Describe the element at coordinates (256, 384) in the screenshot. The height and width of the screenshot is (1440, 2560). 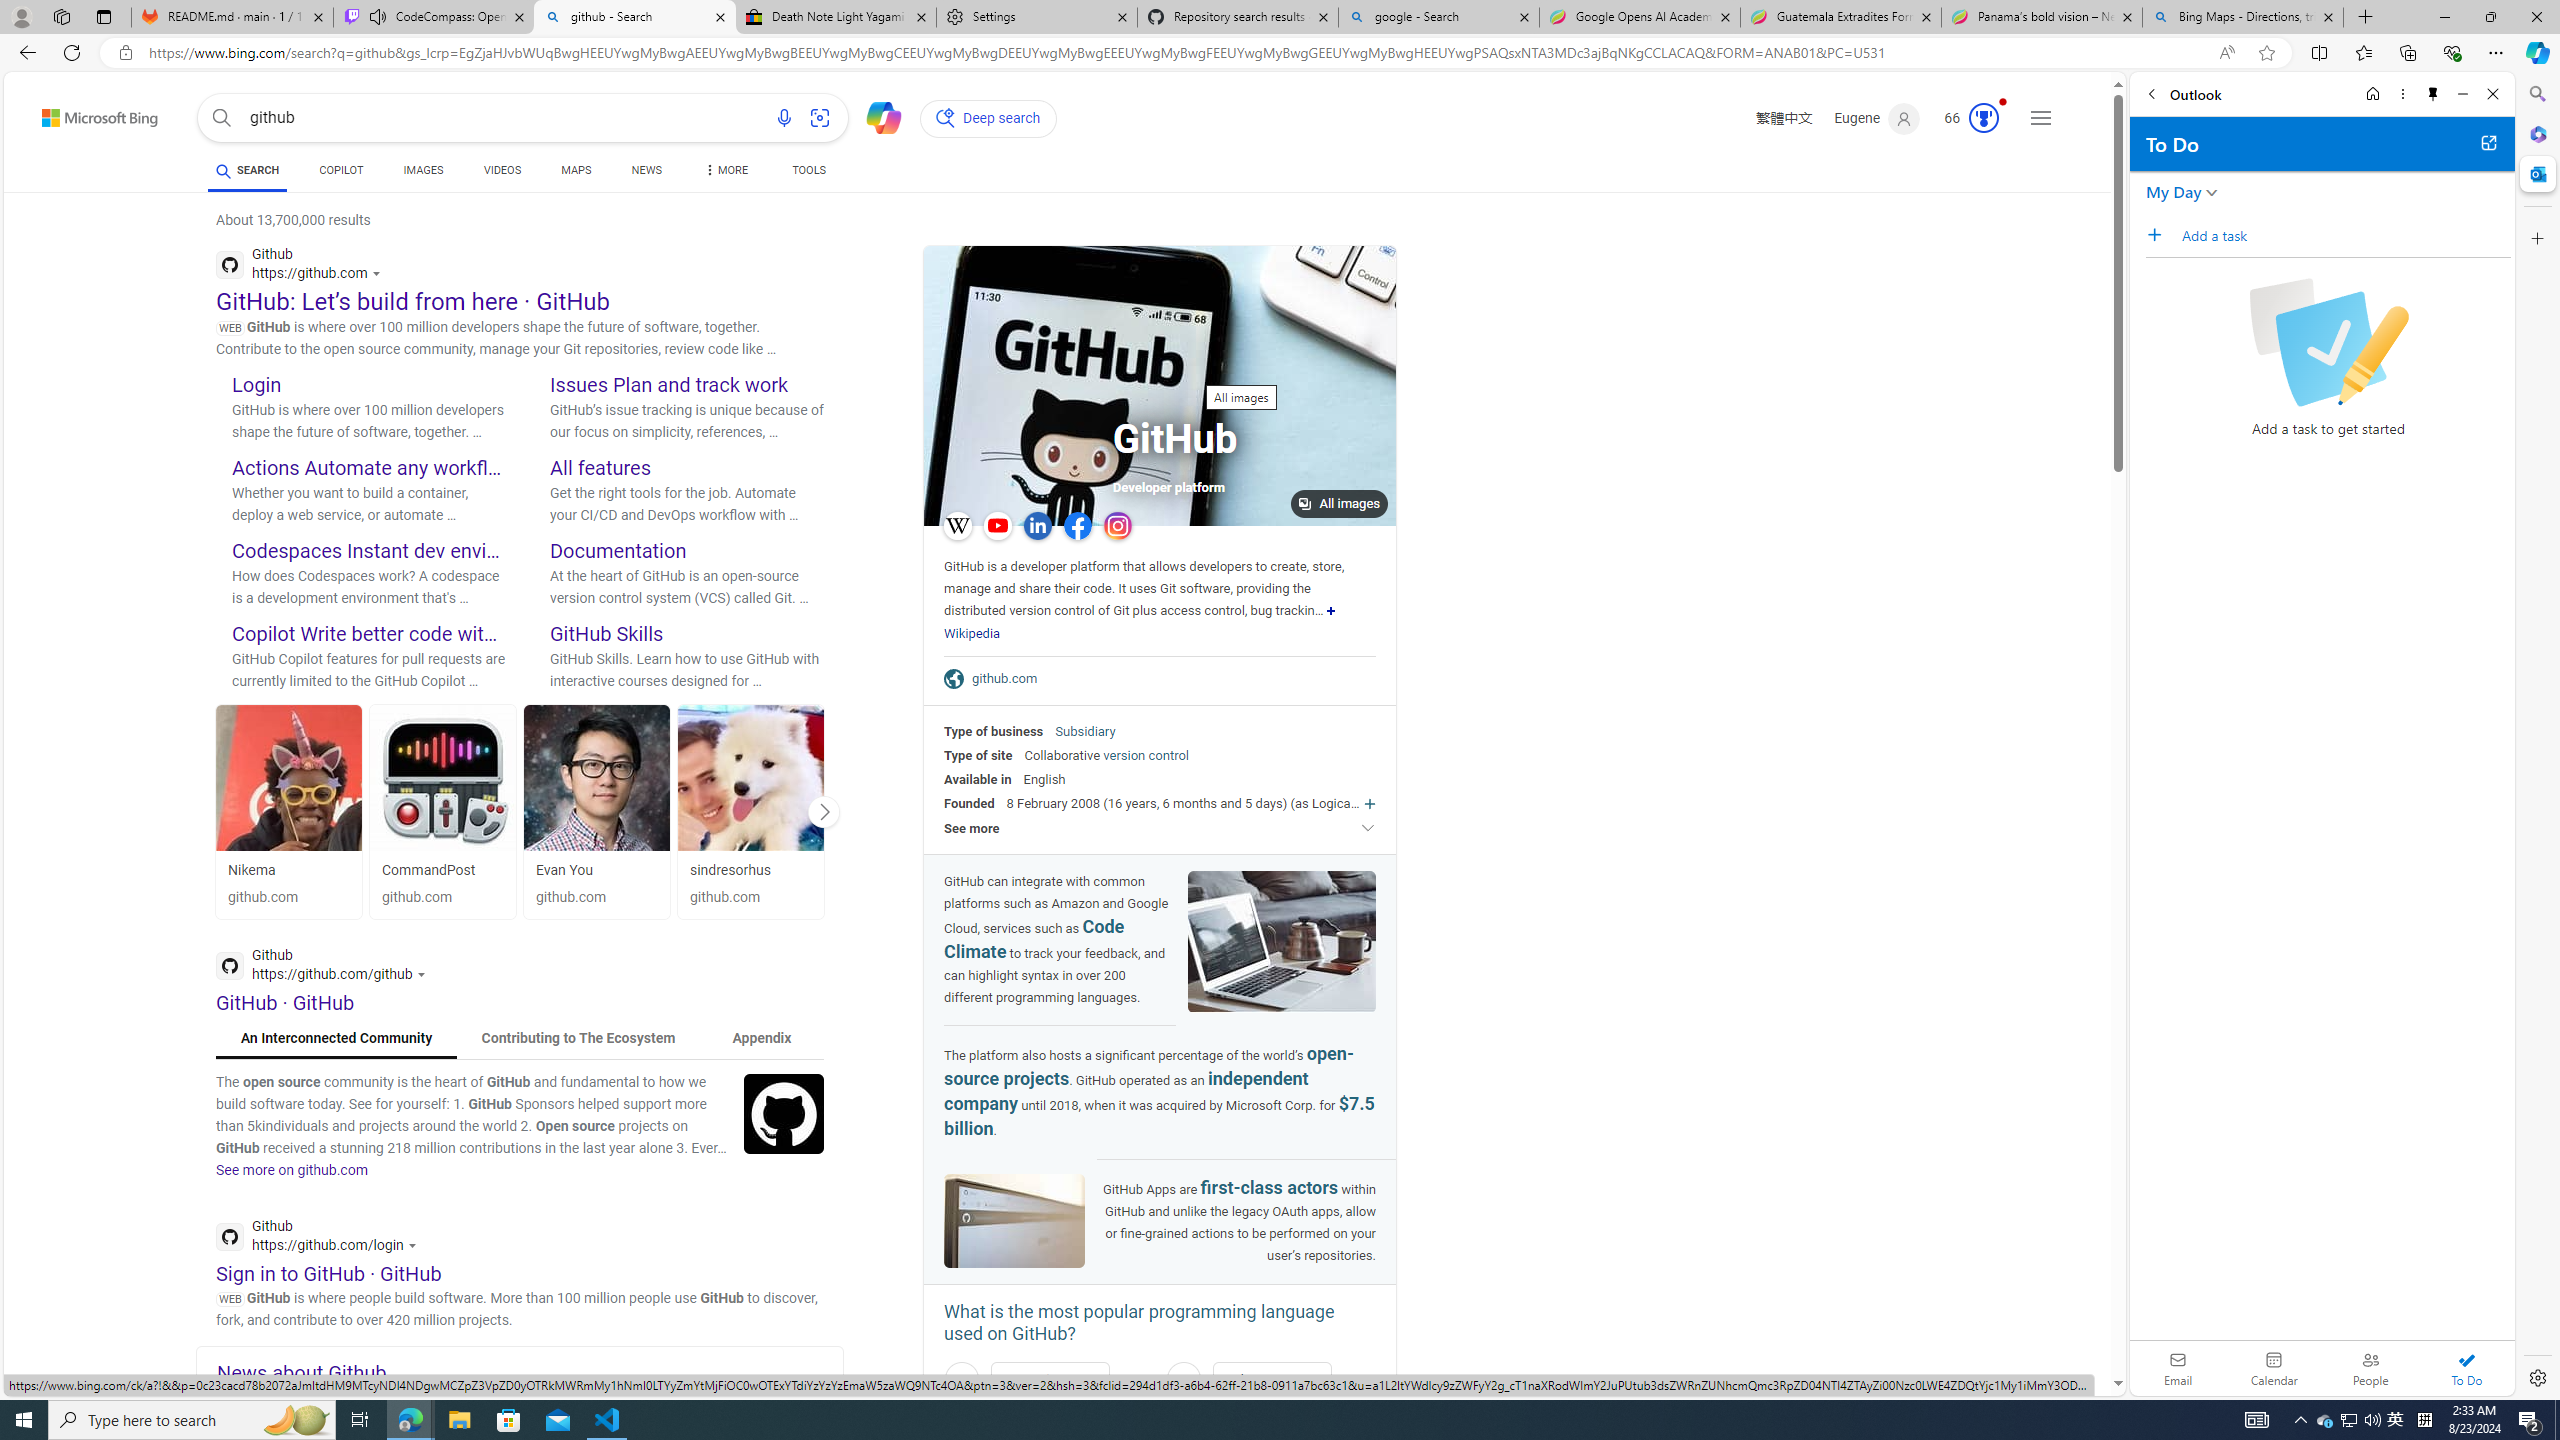
I see `Login` at that location.